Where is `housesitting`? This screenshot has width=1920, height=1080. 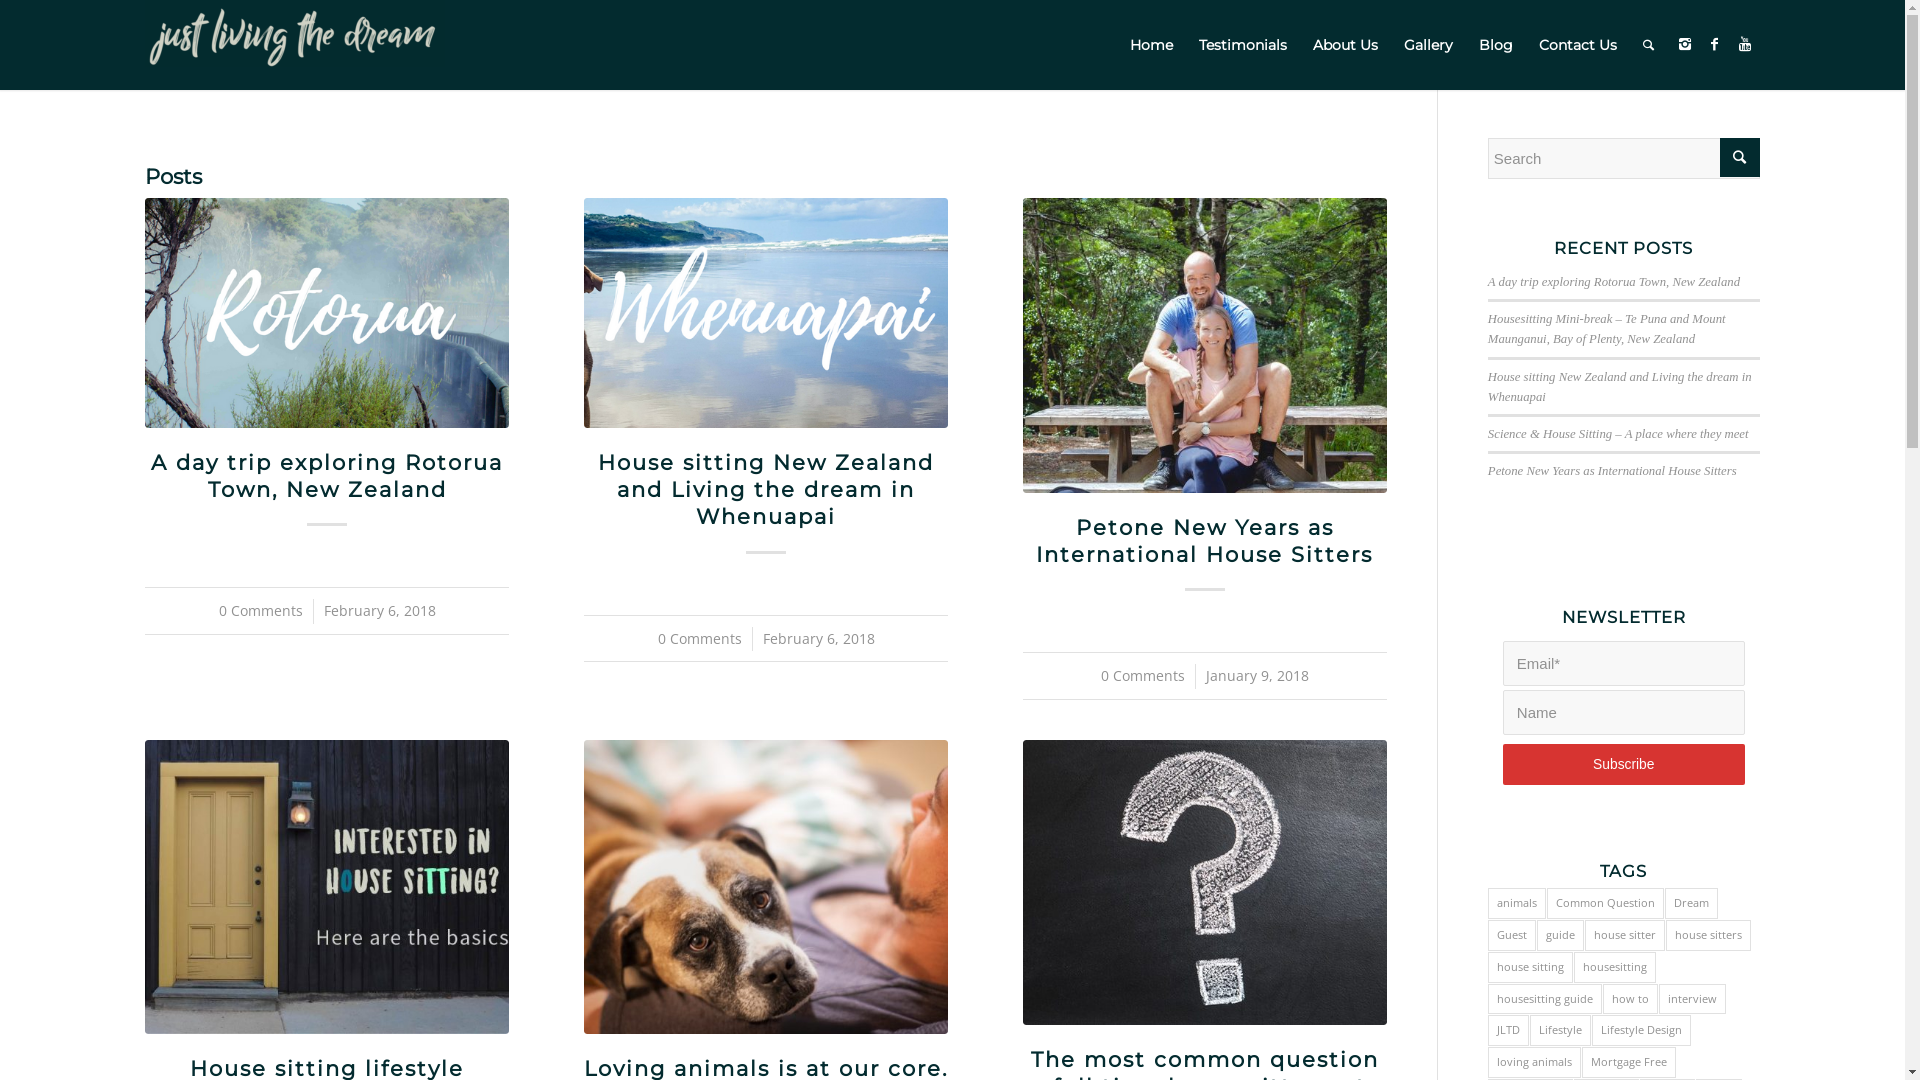 housesitting is located at coordinates (1615, 968).